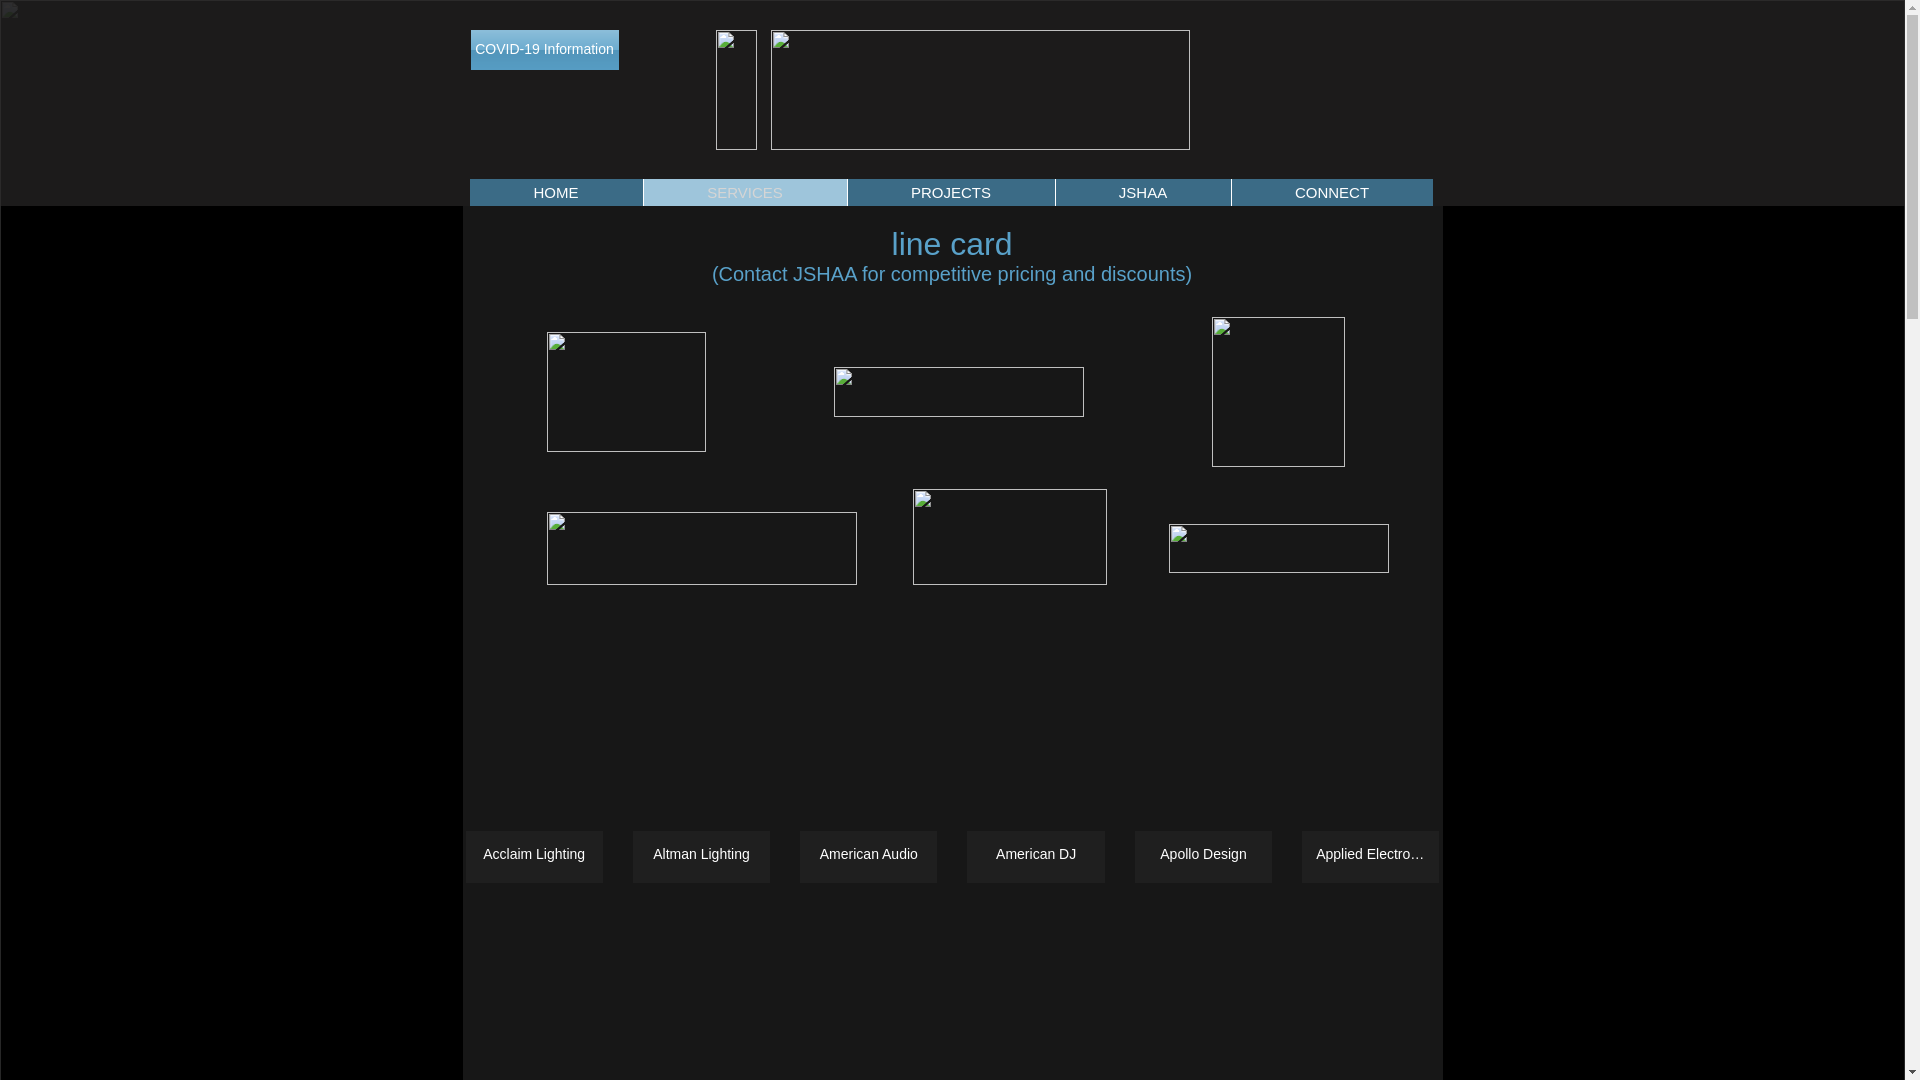 This screenshot has width=1920, height=1080. Describe the element at coordinates (1331, 192) in the screenshot. I see `CONNECT` at that location.